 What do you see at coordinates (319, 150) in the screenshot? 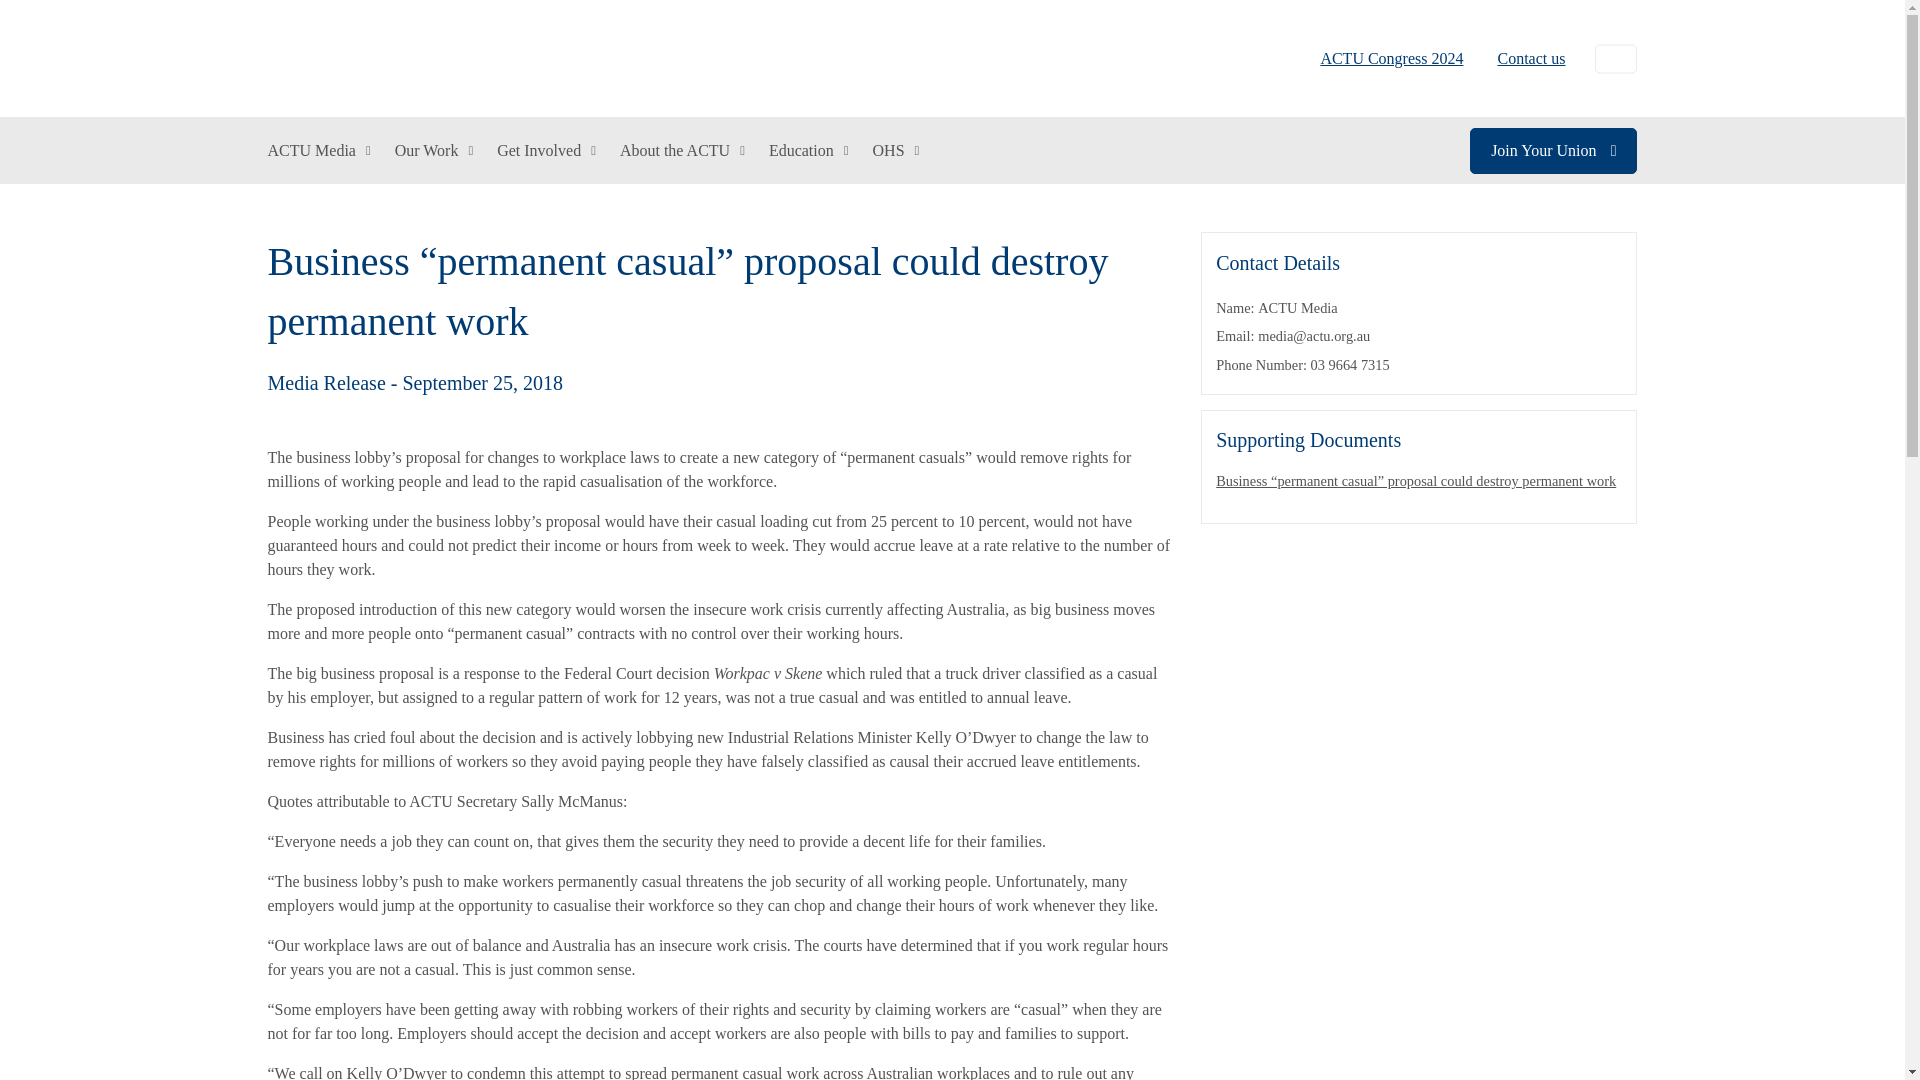
I see `ACTU Media` at bounding box center [319, 150].